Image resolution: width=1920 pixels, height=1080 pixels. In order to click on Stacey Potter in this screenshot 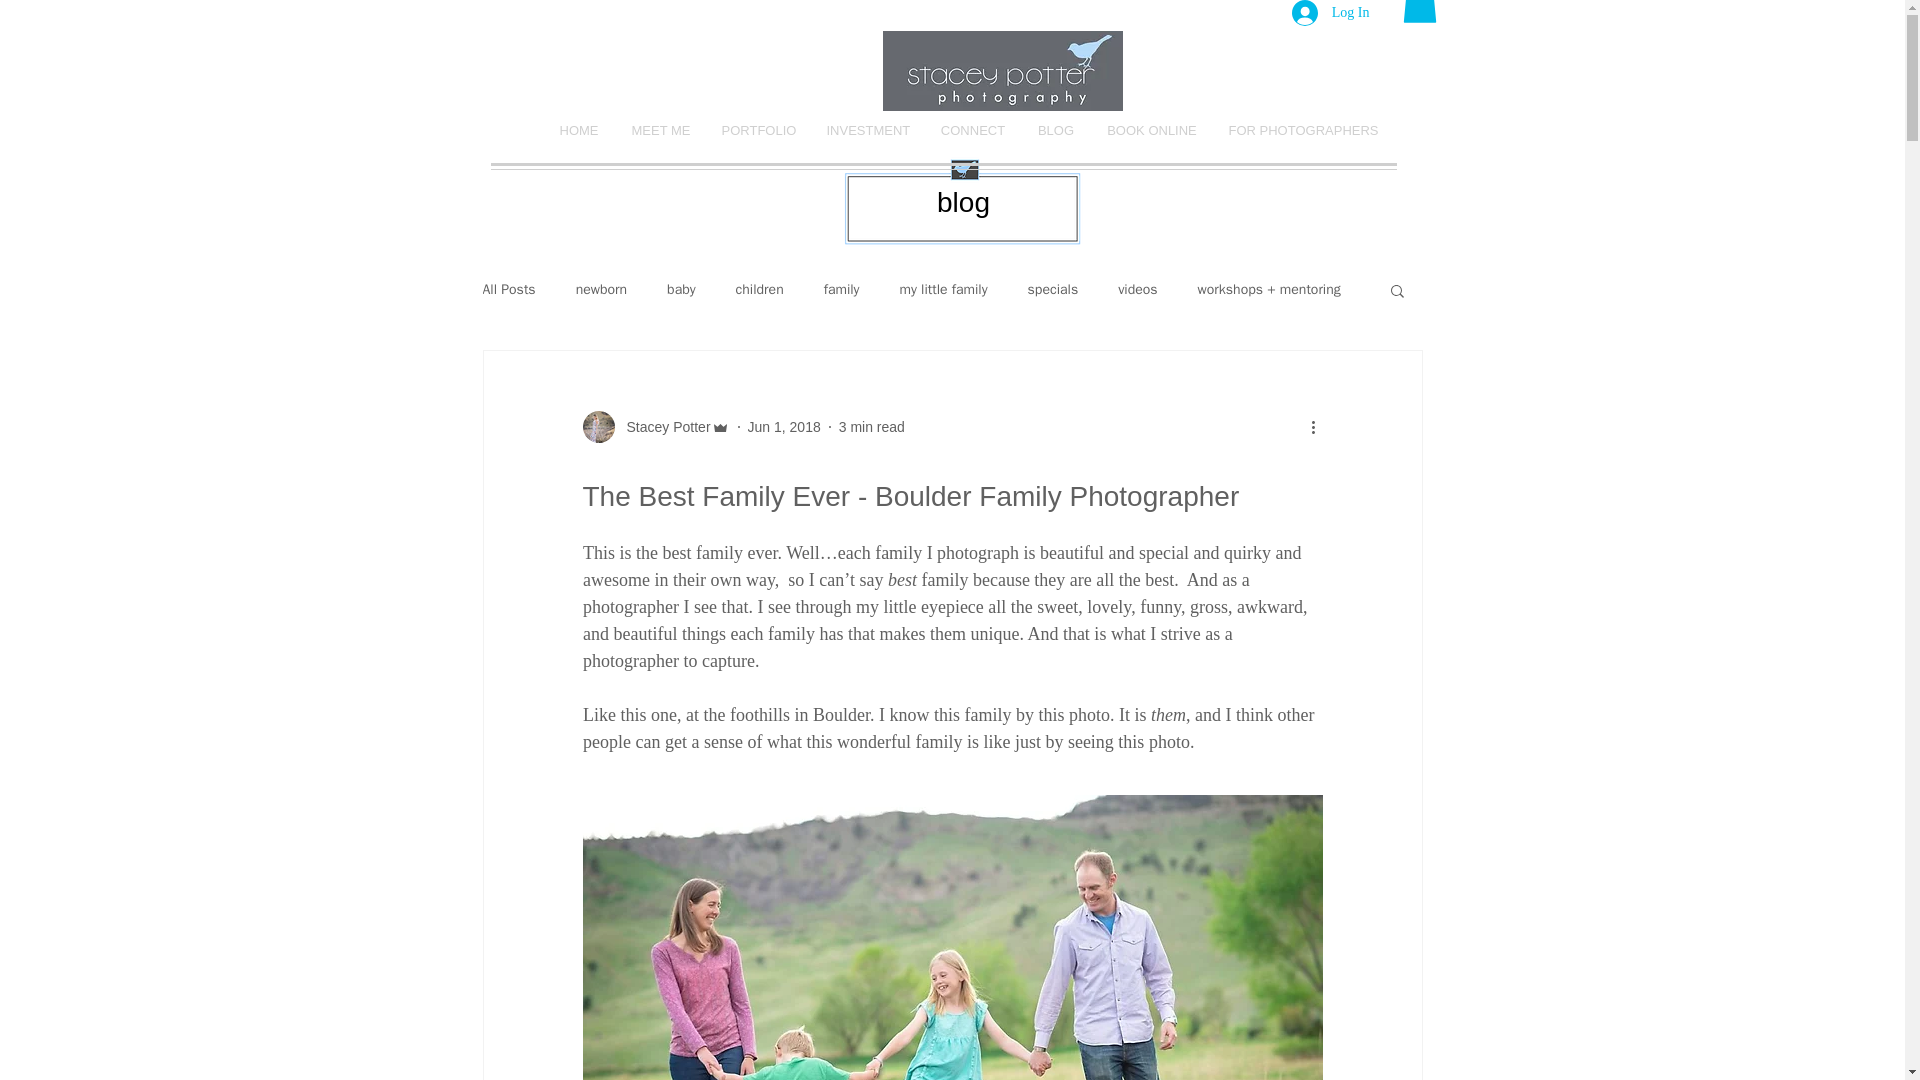, I will do `click(655, 426)`.